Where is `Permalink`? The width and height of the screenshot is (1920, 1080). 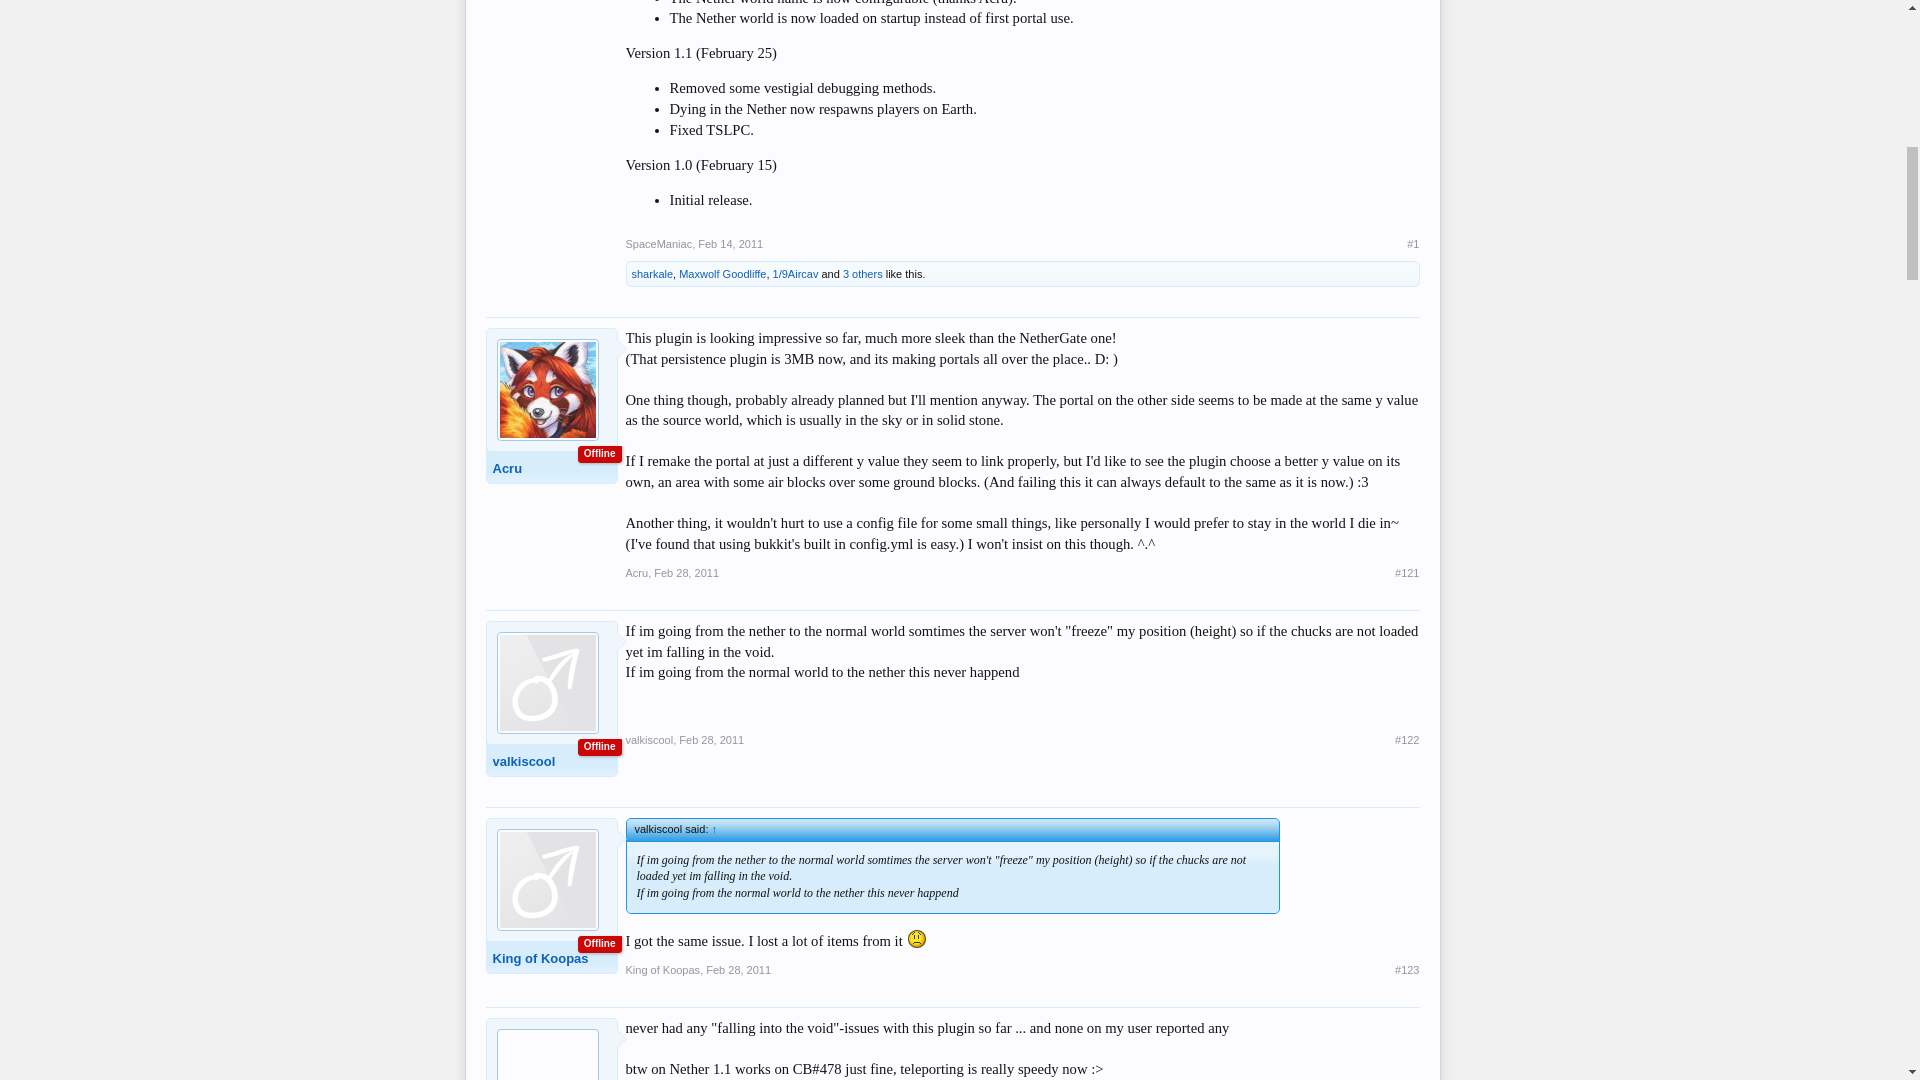
Permalink is located at coordinates (1406, 970).